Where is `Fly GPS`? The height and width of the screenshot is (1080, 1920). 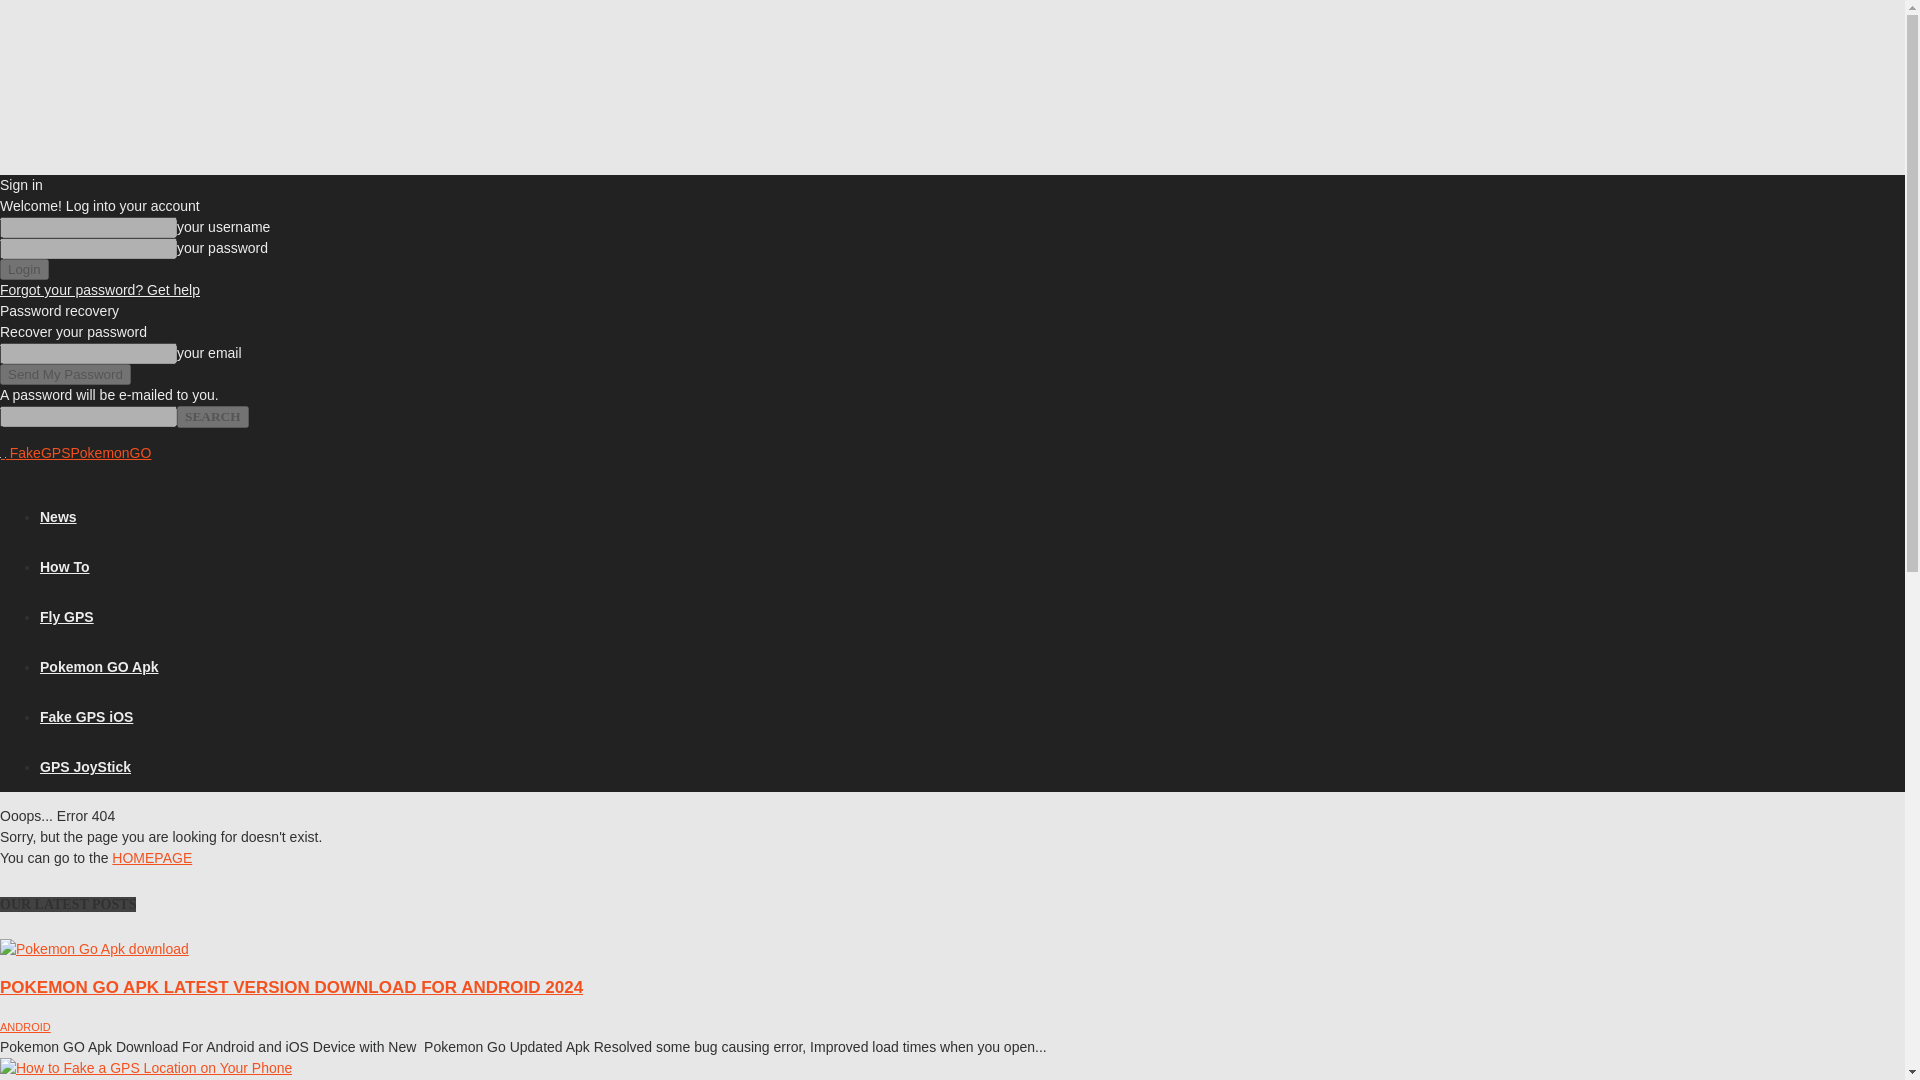
Fly GPS is located at coordinates (67, 617).